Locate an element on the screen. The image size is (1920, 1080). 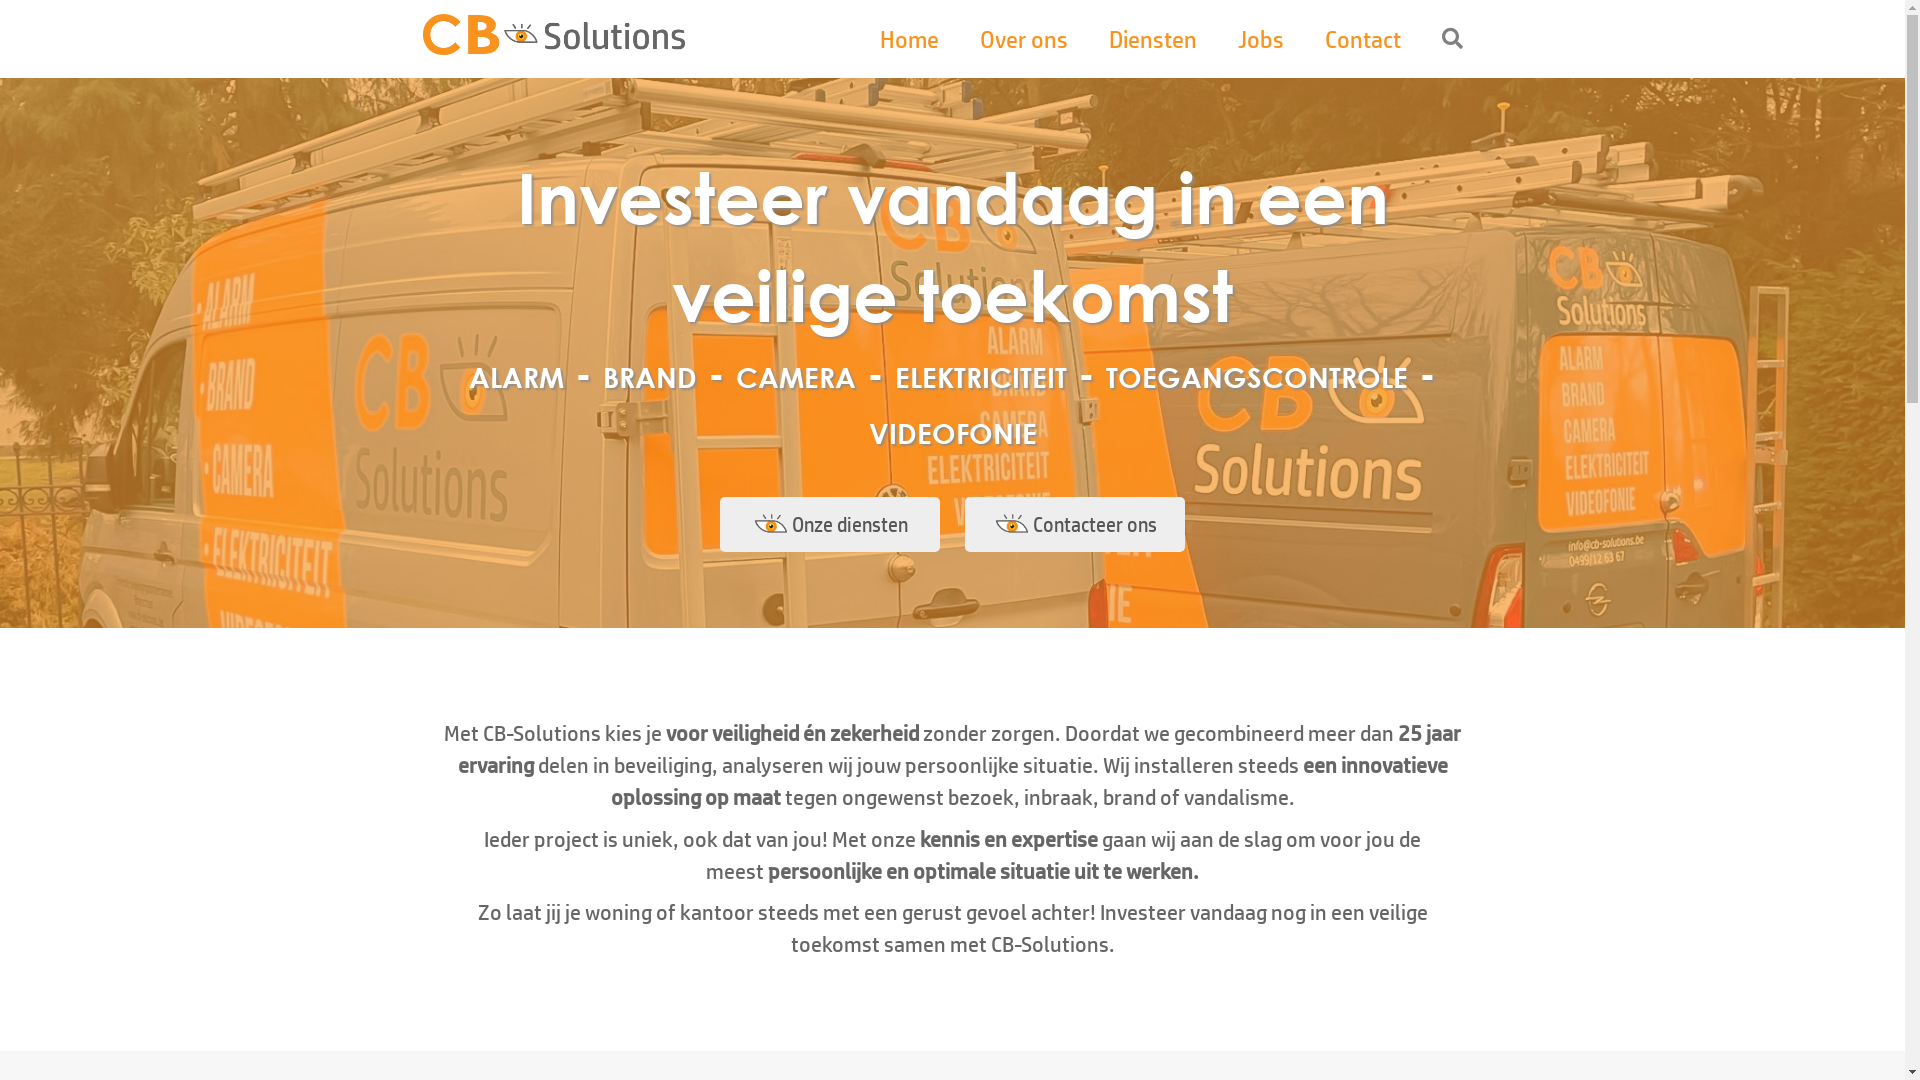
Over ons is located at coordinates (1024, 39).